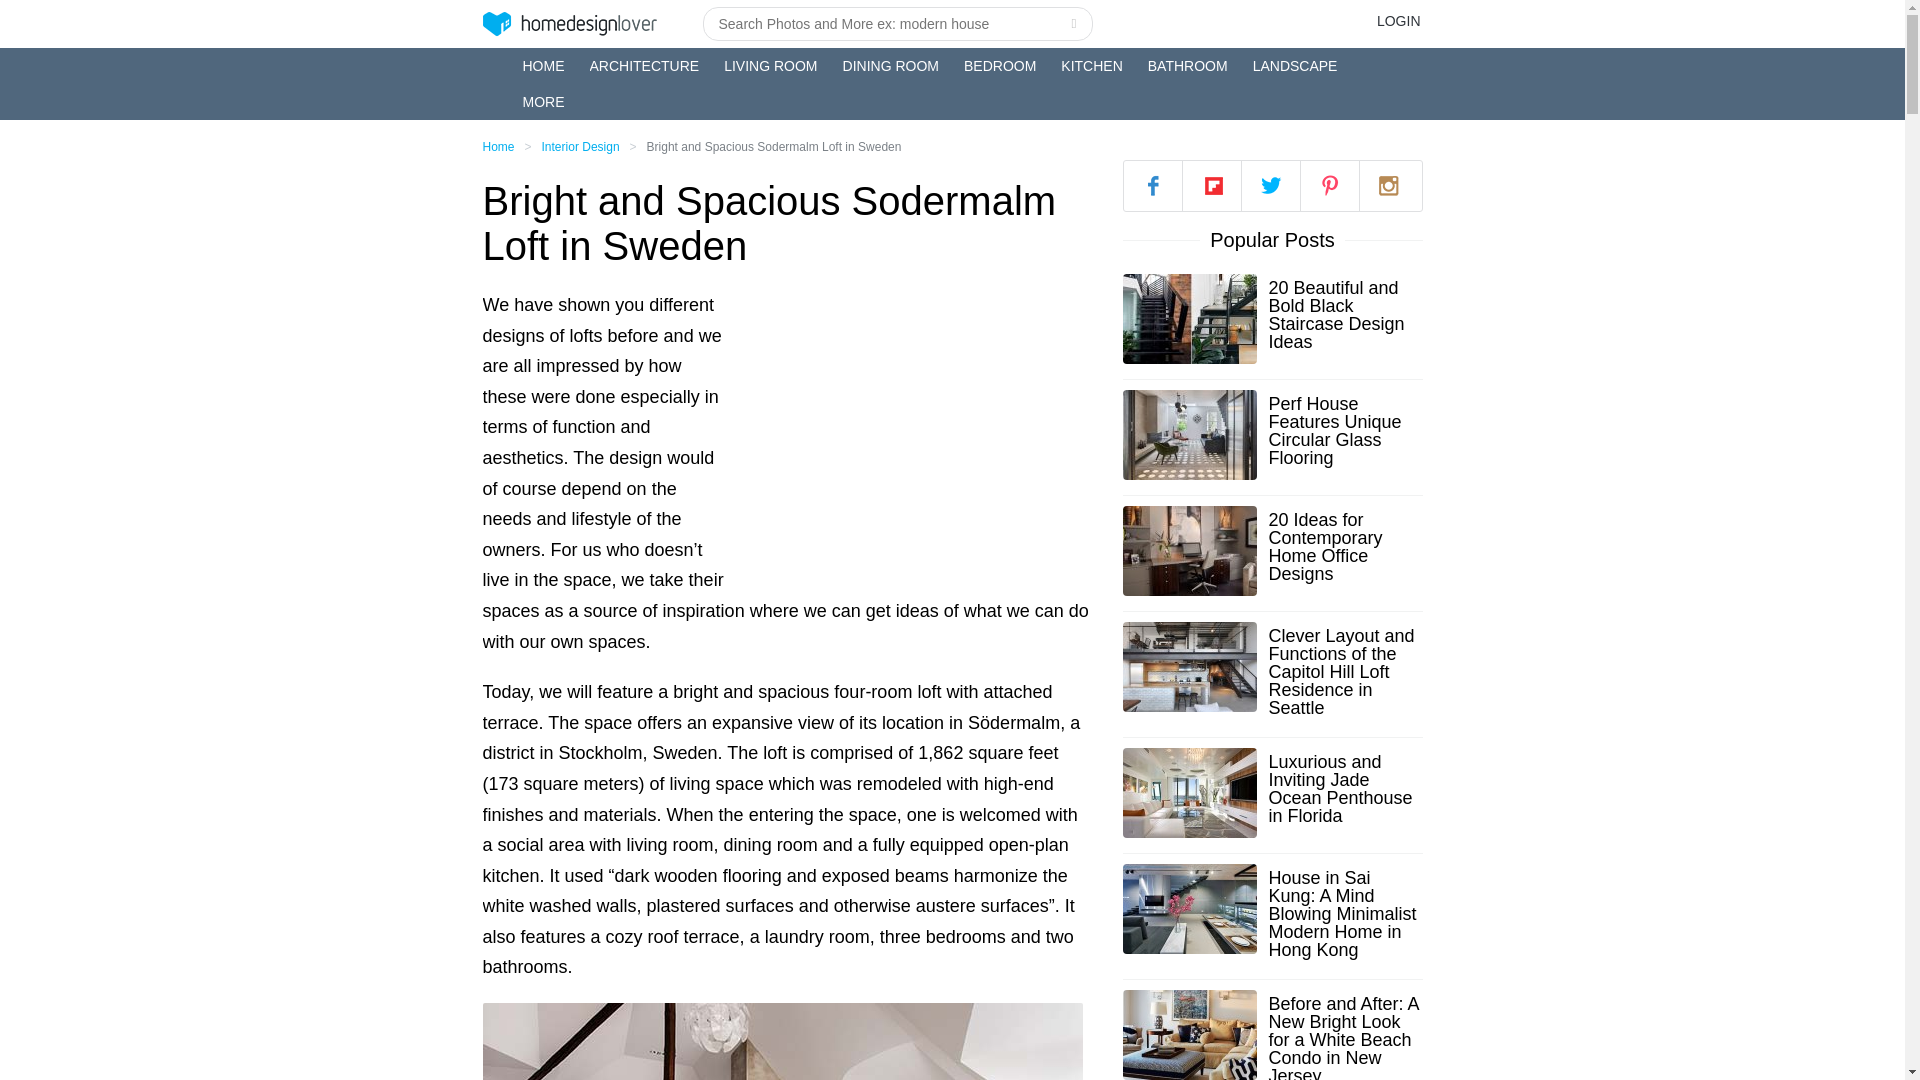  Describe the element at coordinates (498, 147) in the screenshot. I see `Home` at that location.